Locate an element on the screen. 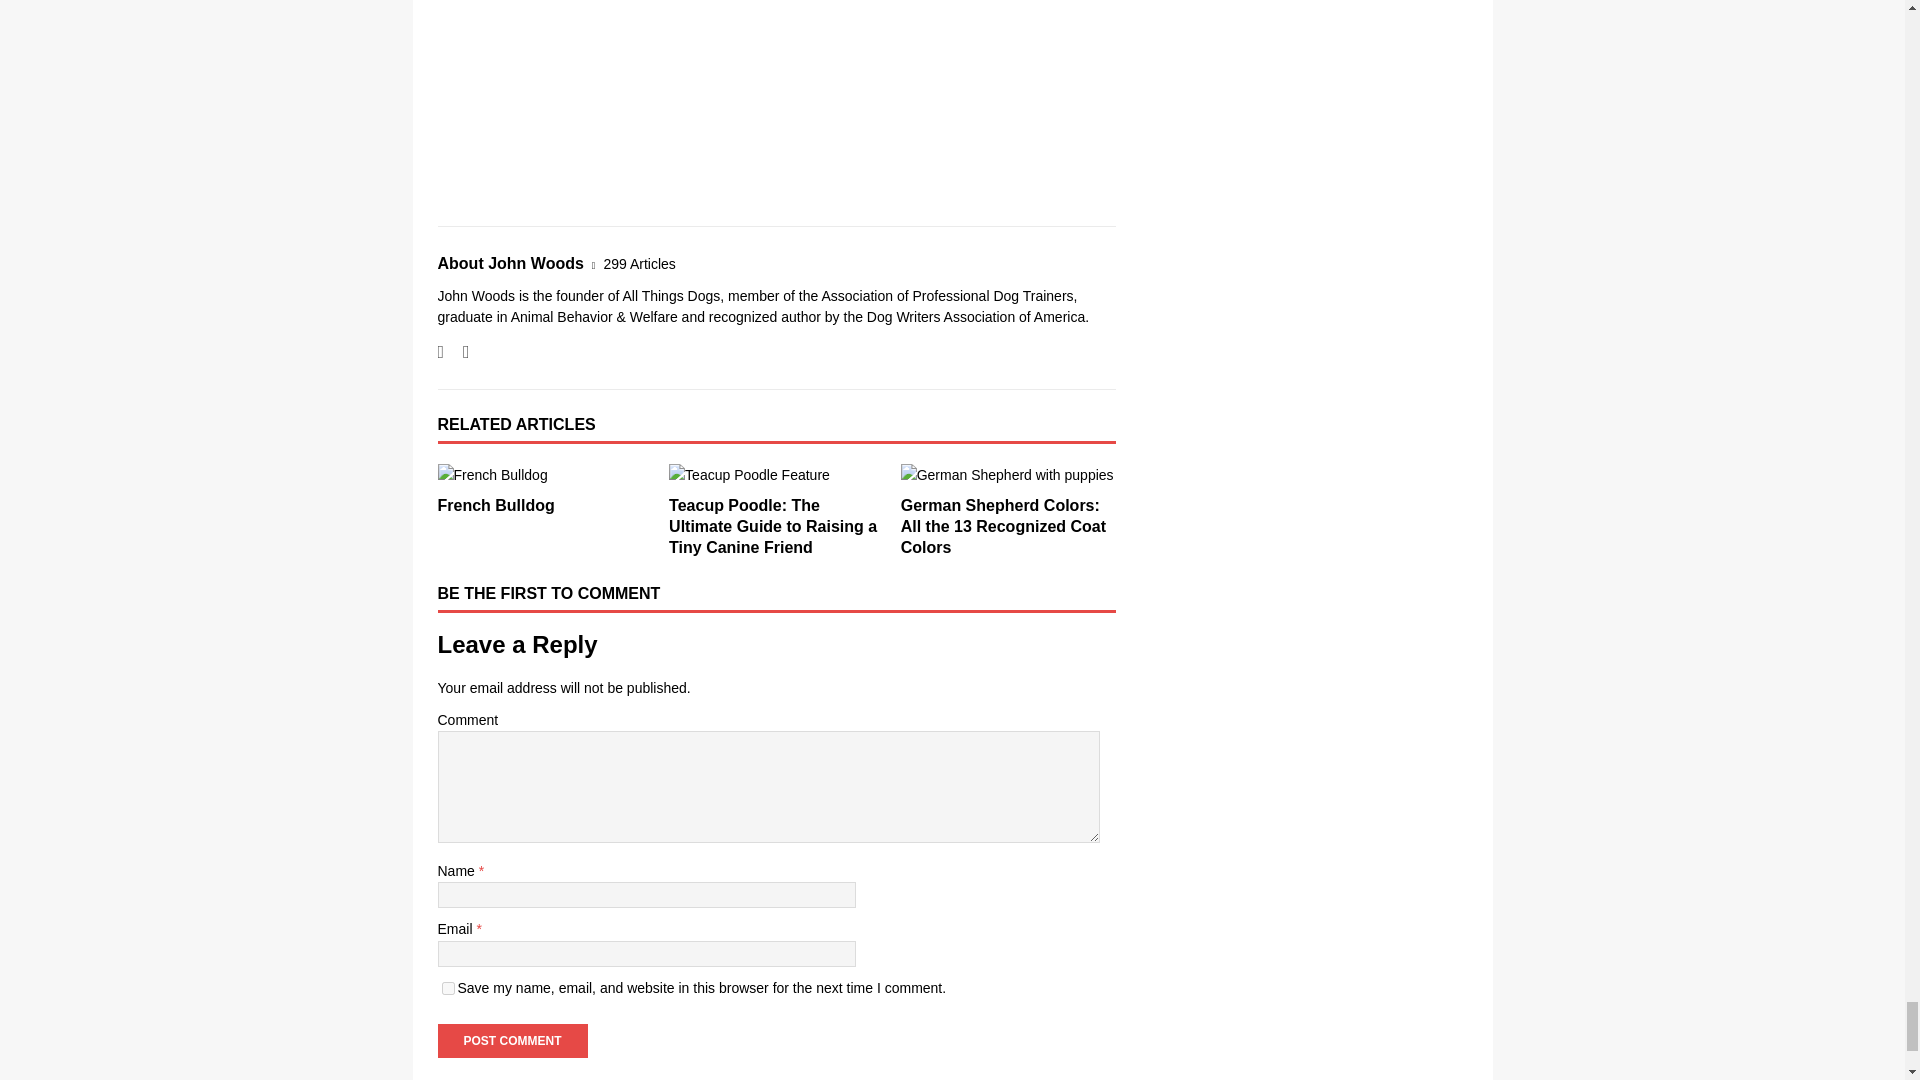  French Bulldog is located at coordinates (544, 475).